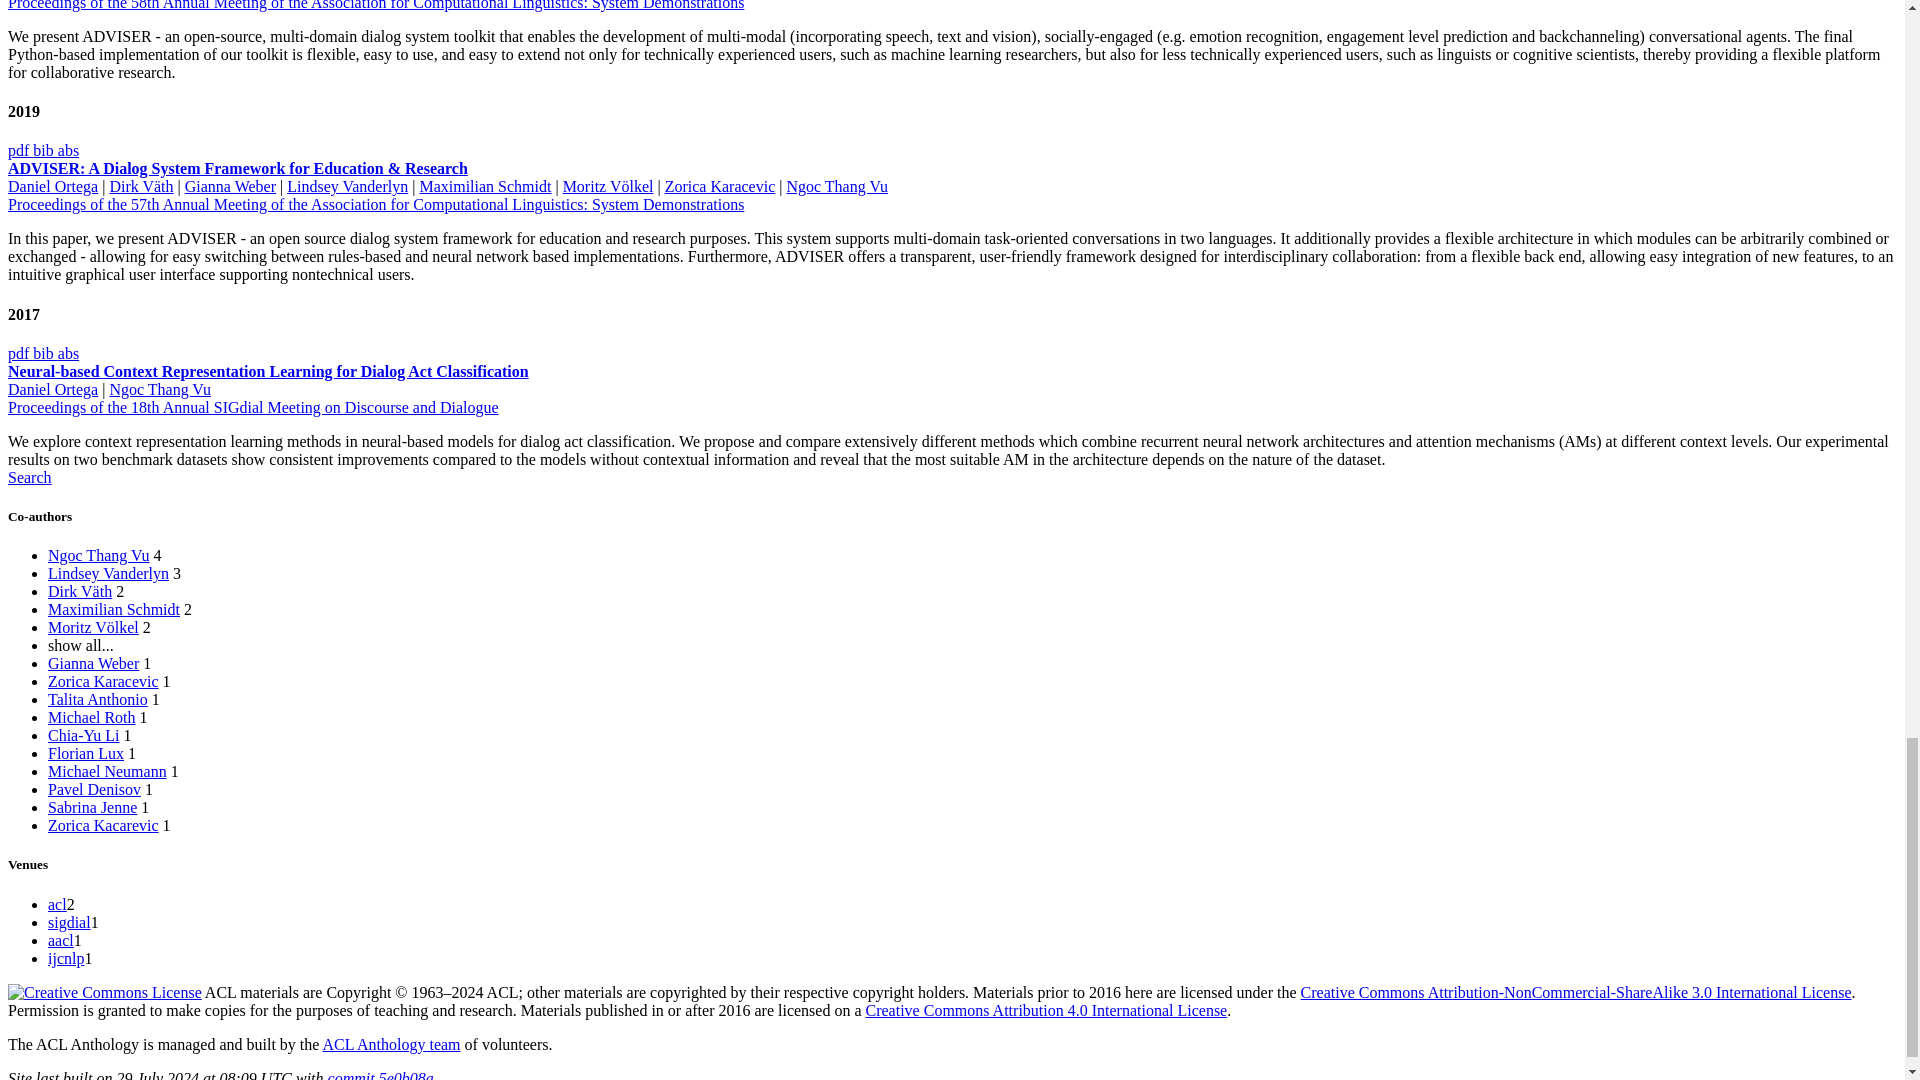 Image resolution: width=1920 pixels, height=1080 pixels. What do you see at coordinates (68, 352) in the screenshot?
I see `Show Abstract` at bounding box center [68, 352].